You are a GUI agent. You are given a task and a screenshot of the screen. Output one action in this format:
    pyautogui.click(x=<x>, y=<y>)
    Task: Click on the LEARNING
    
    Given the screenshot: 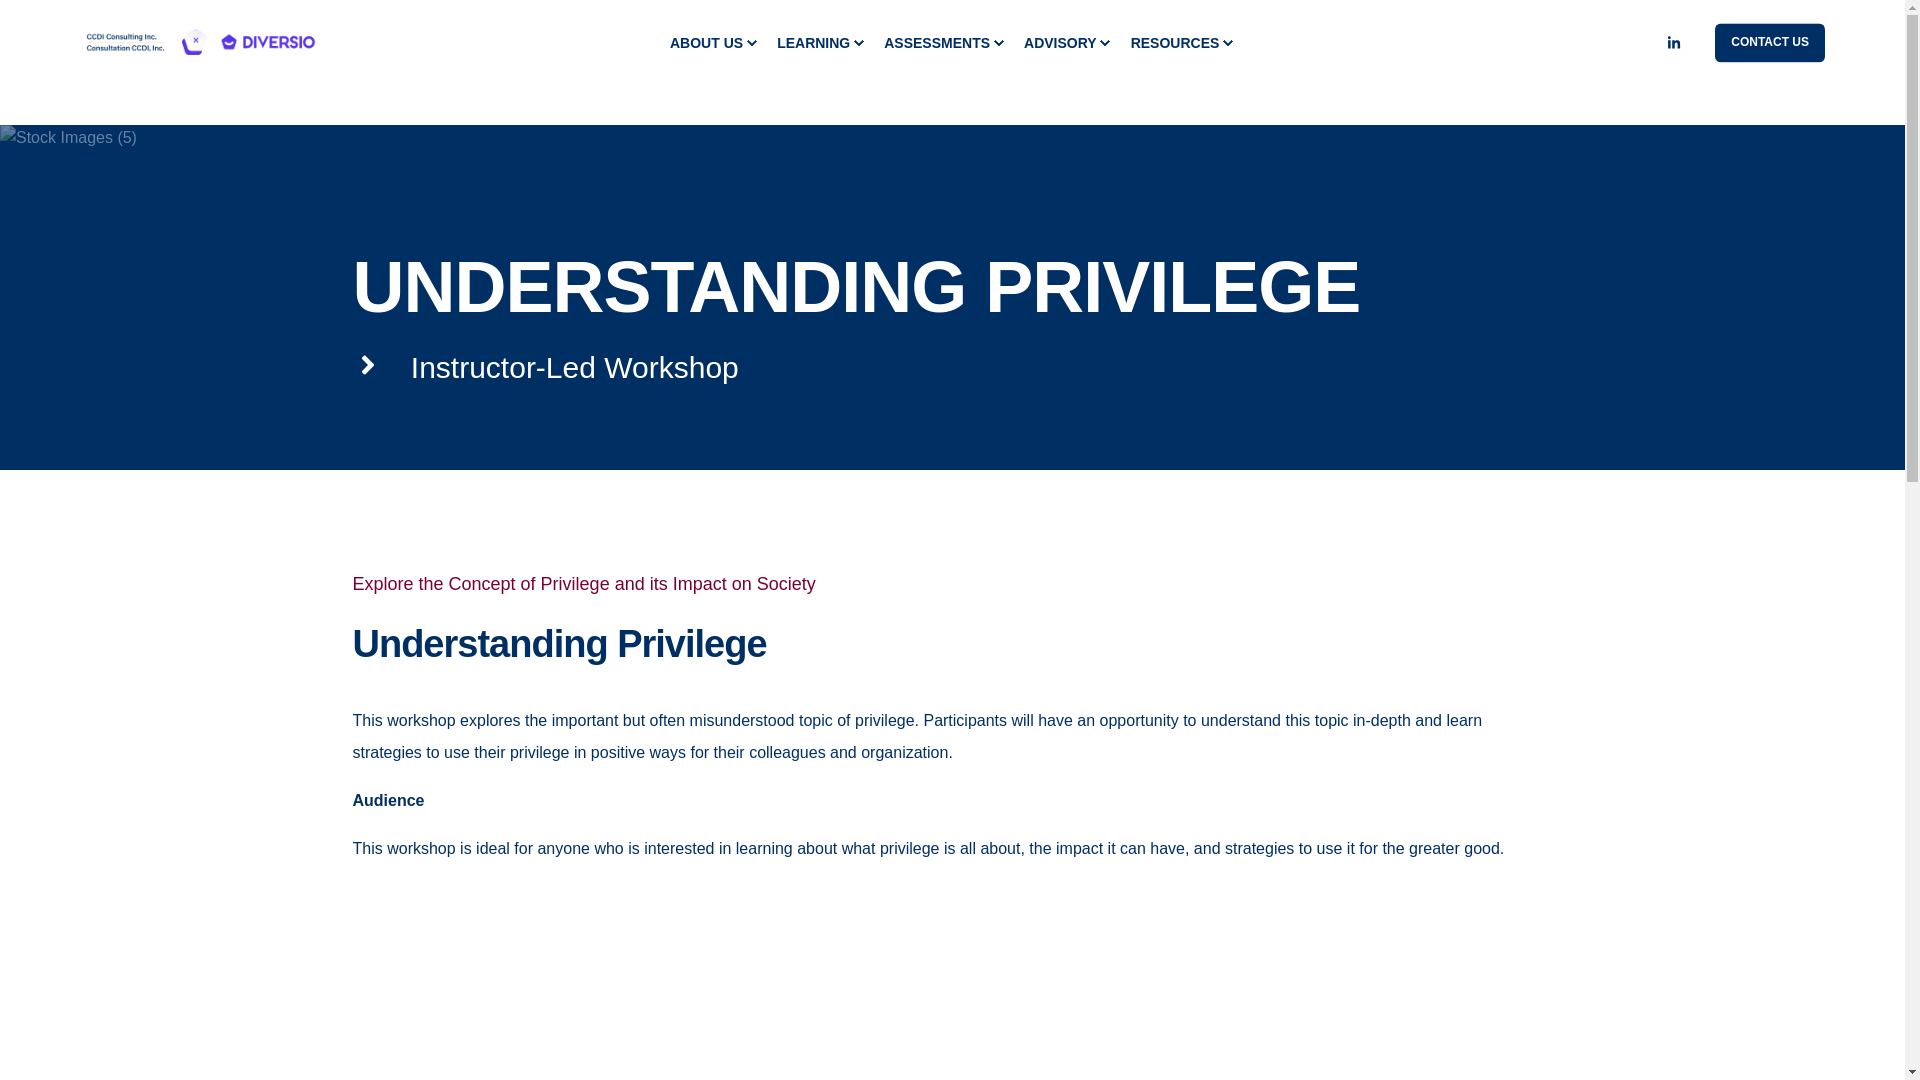 What is the action you would take?
    pyautogui.click(x=818, y=43)
    